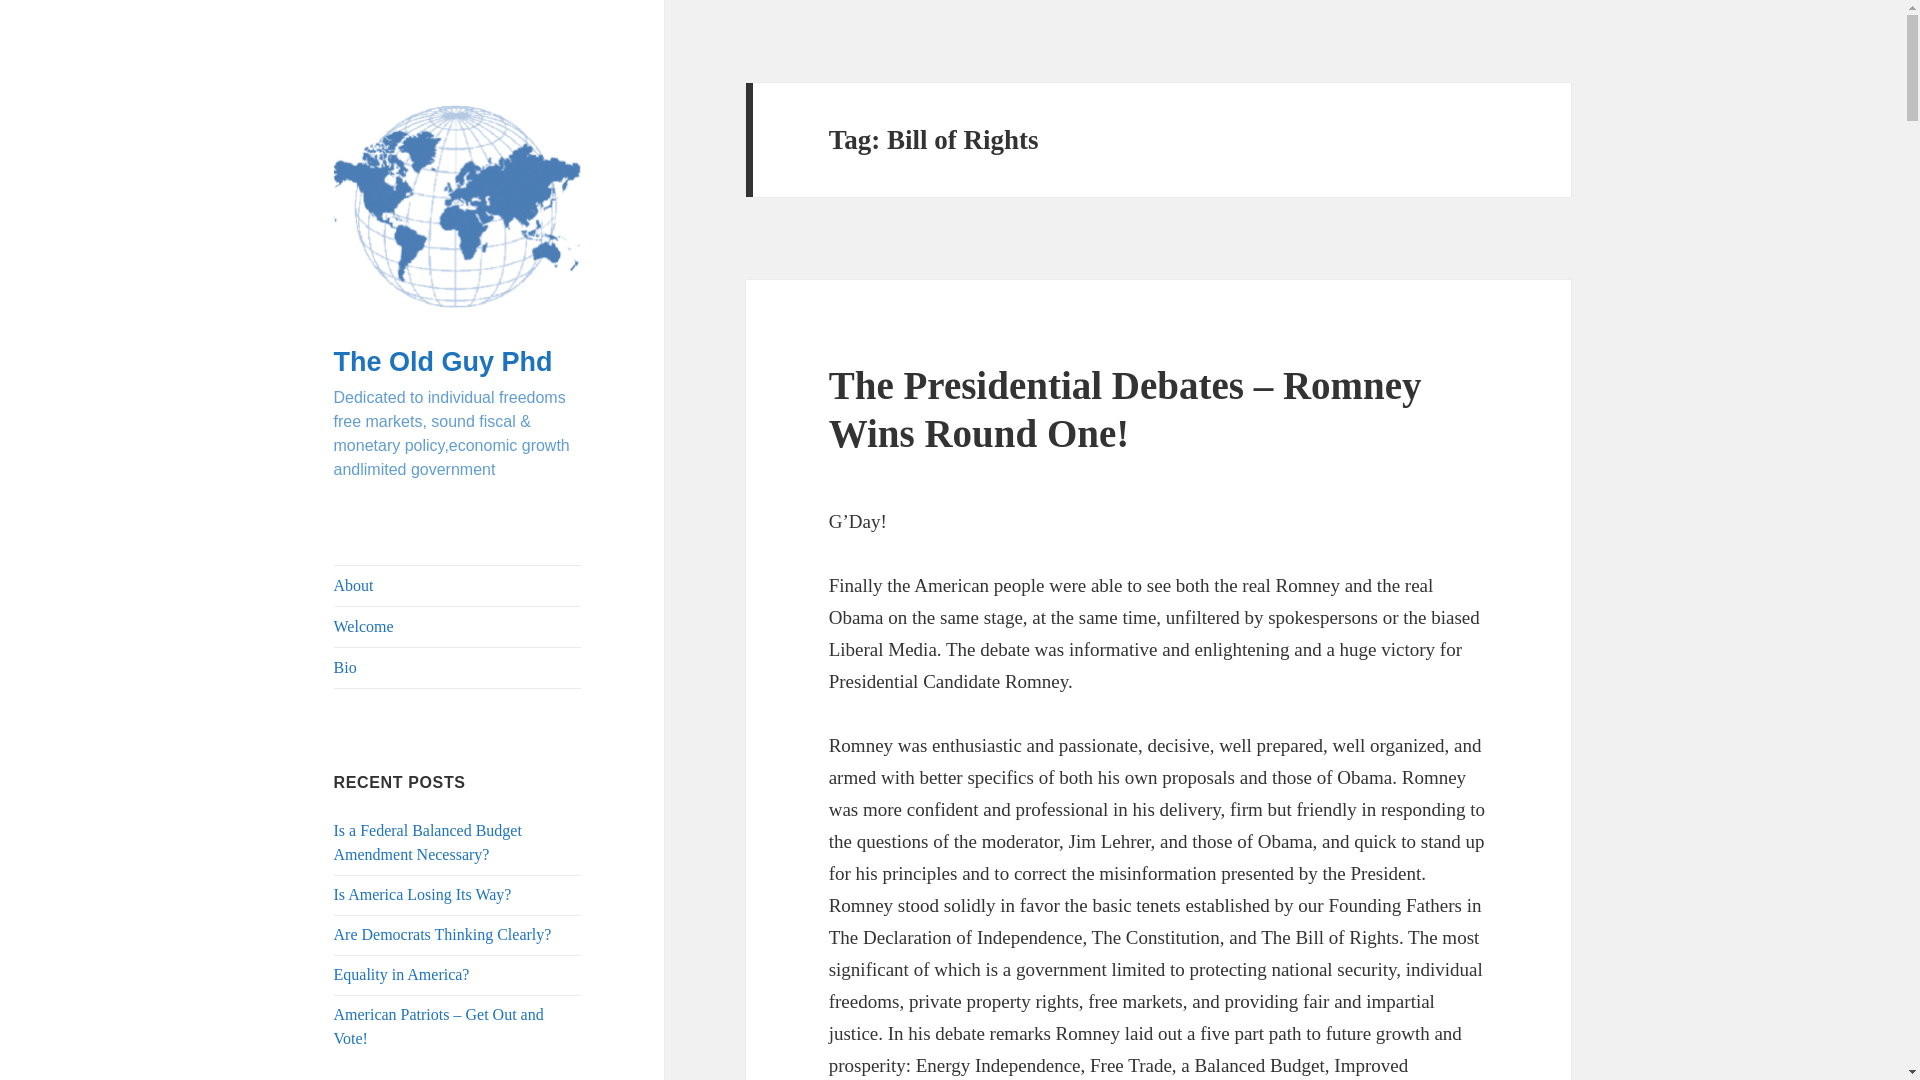  I want to click on Is America Losing Its Way?, so click(423, 894).